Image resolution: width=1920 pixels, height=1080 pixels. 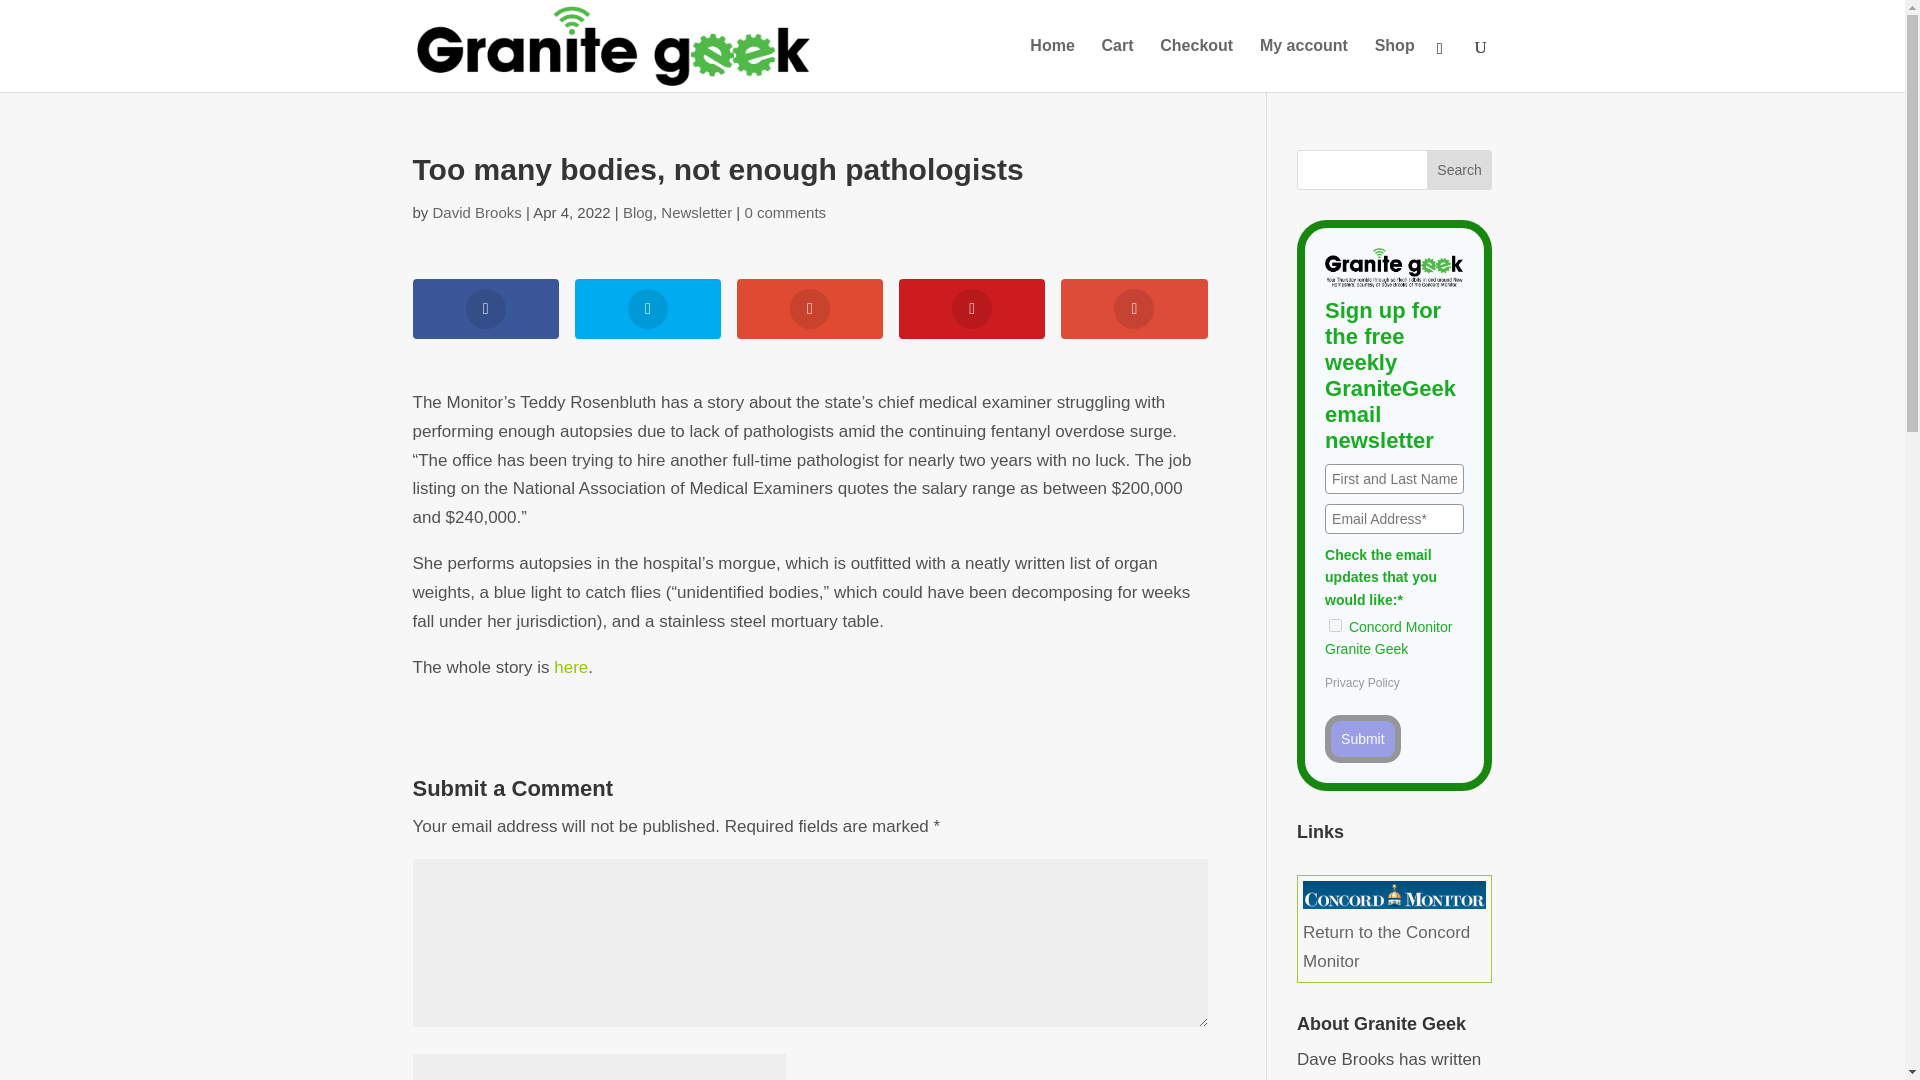 What do you see at coordinates (570, 667) in the screenshot?
I see `here` at bounding box center [570, 667].